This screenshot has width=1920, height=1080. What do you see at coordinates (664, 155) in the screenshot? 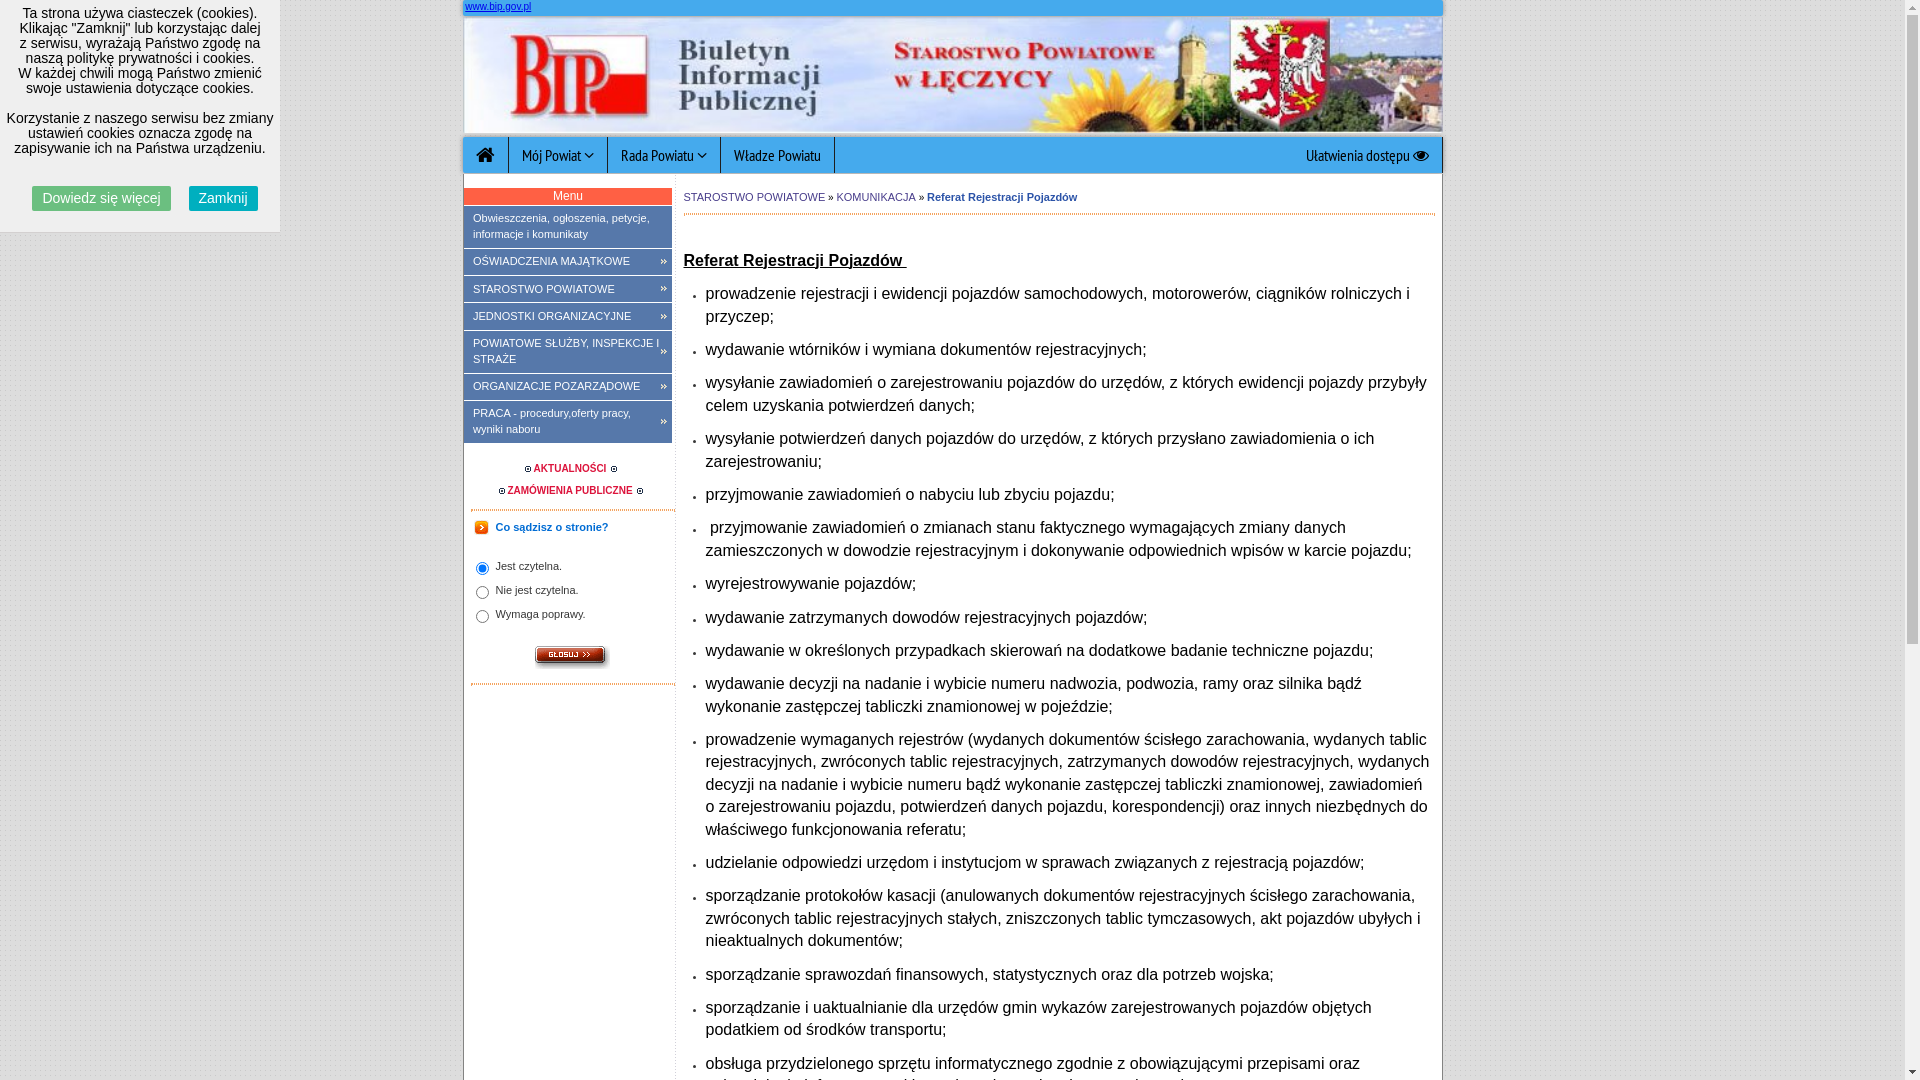
I see `Rada Powiatu` at bounding box center [664, 155].